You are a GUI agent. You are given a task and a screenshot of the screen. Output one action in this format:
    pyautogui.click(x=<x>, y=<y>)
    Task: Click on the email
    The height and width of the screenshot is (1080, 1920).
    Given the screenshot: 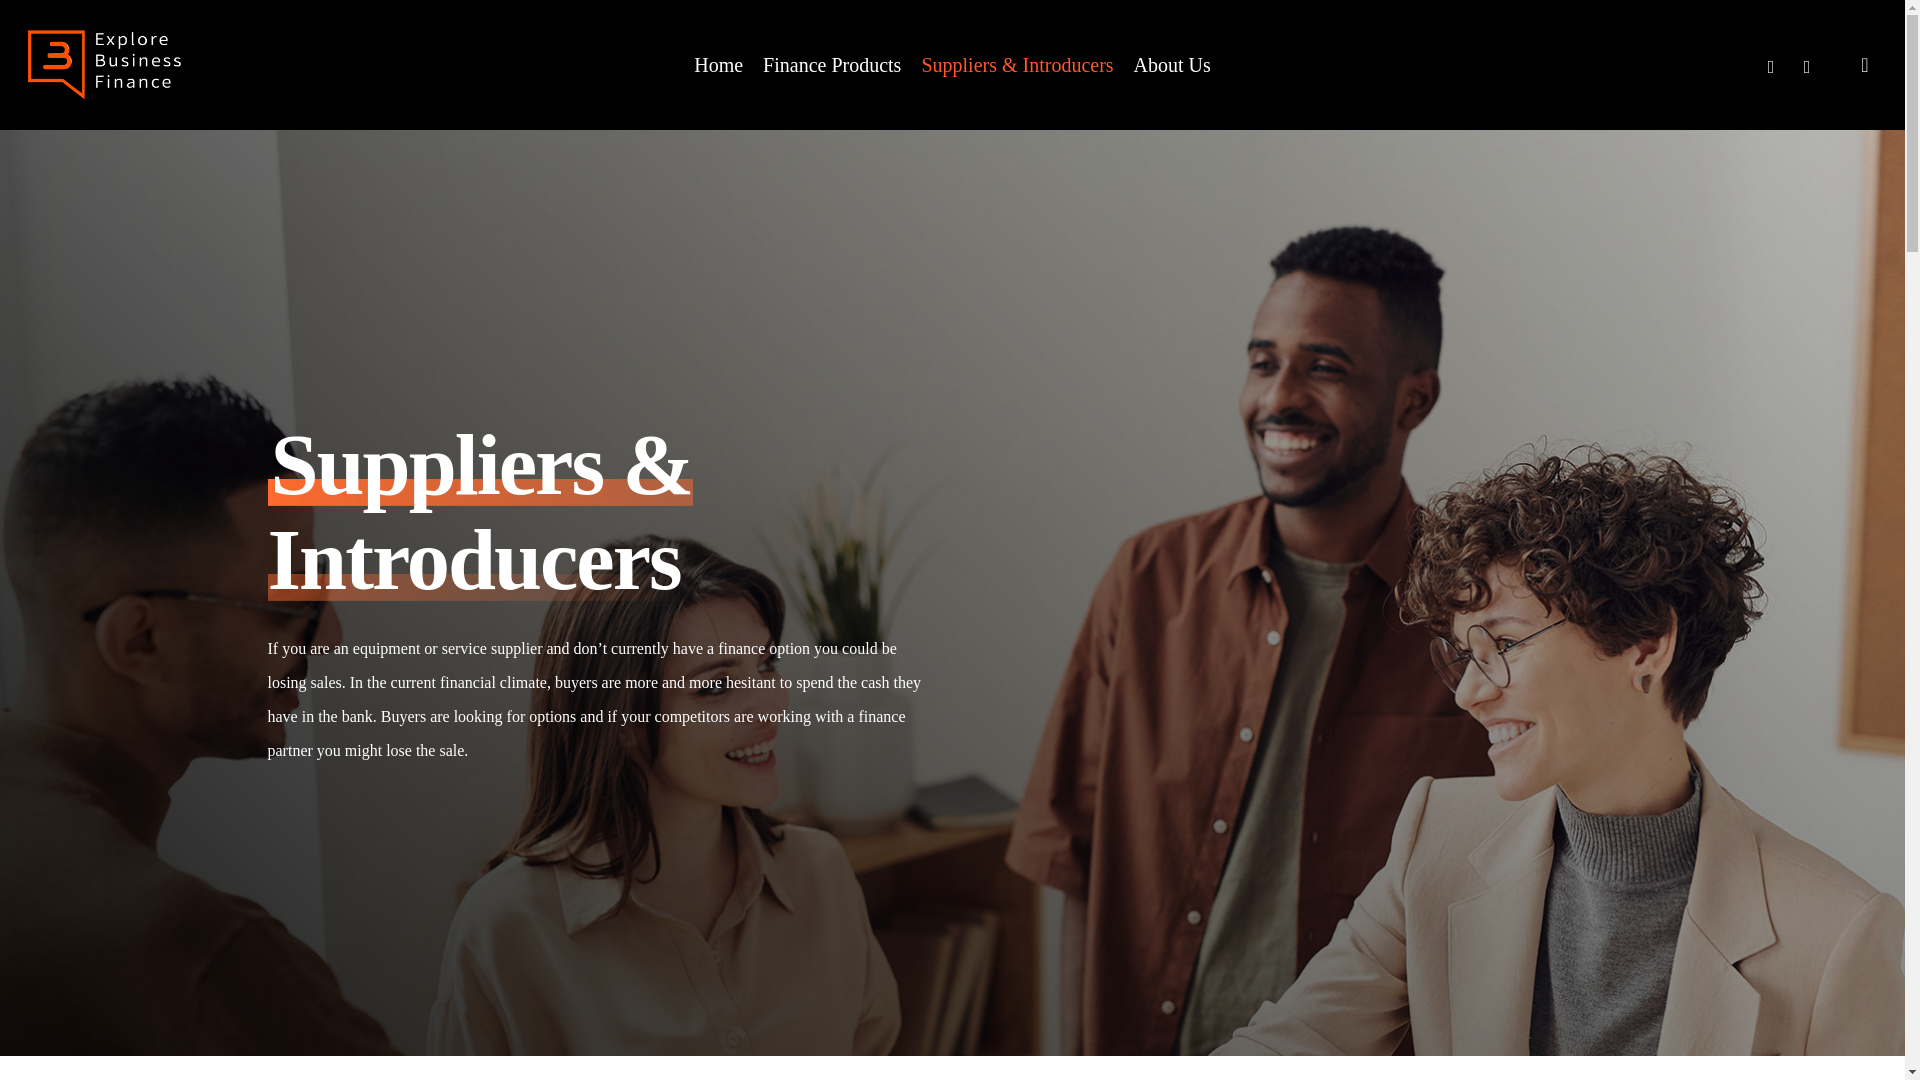 What is the action you would take?
    pyautogui.click(x=1807, y=64)
    